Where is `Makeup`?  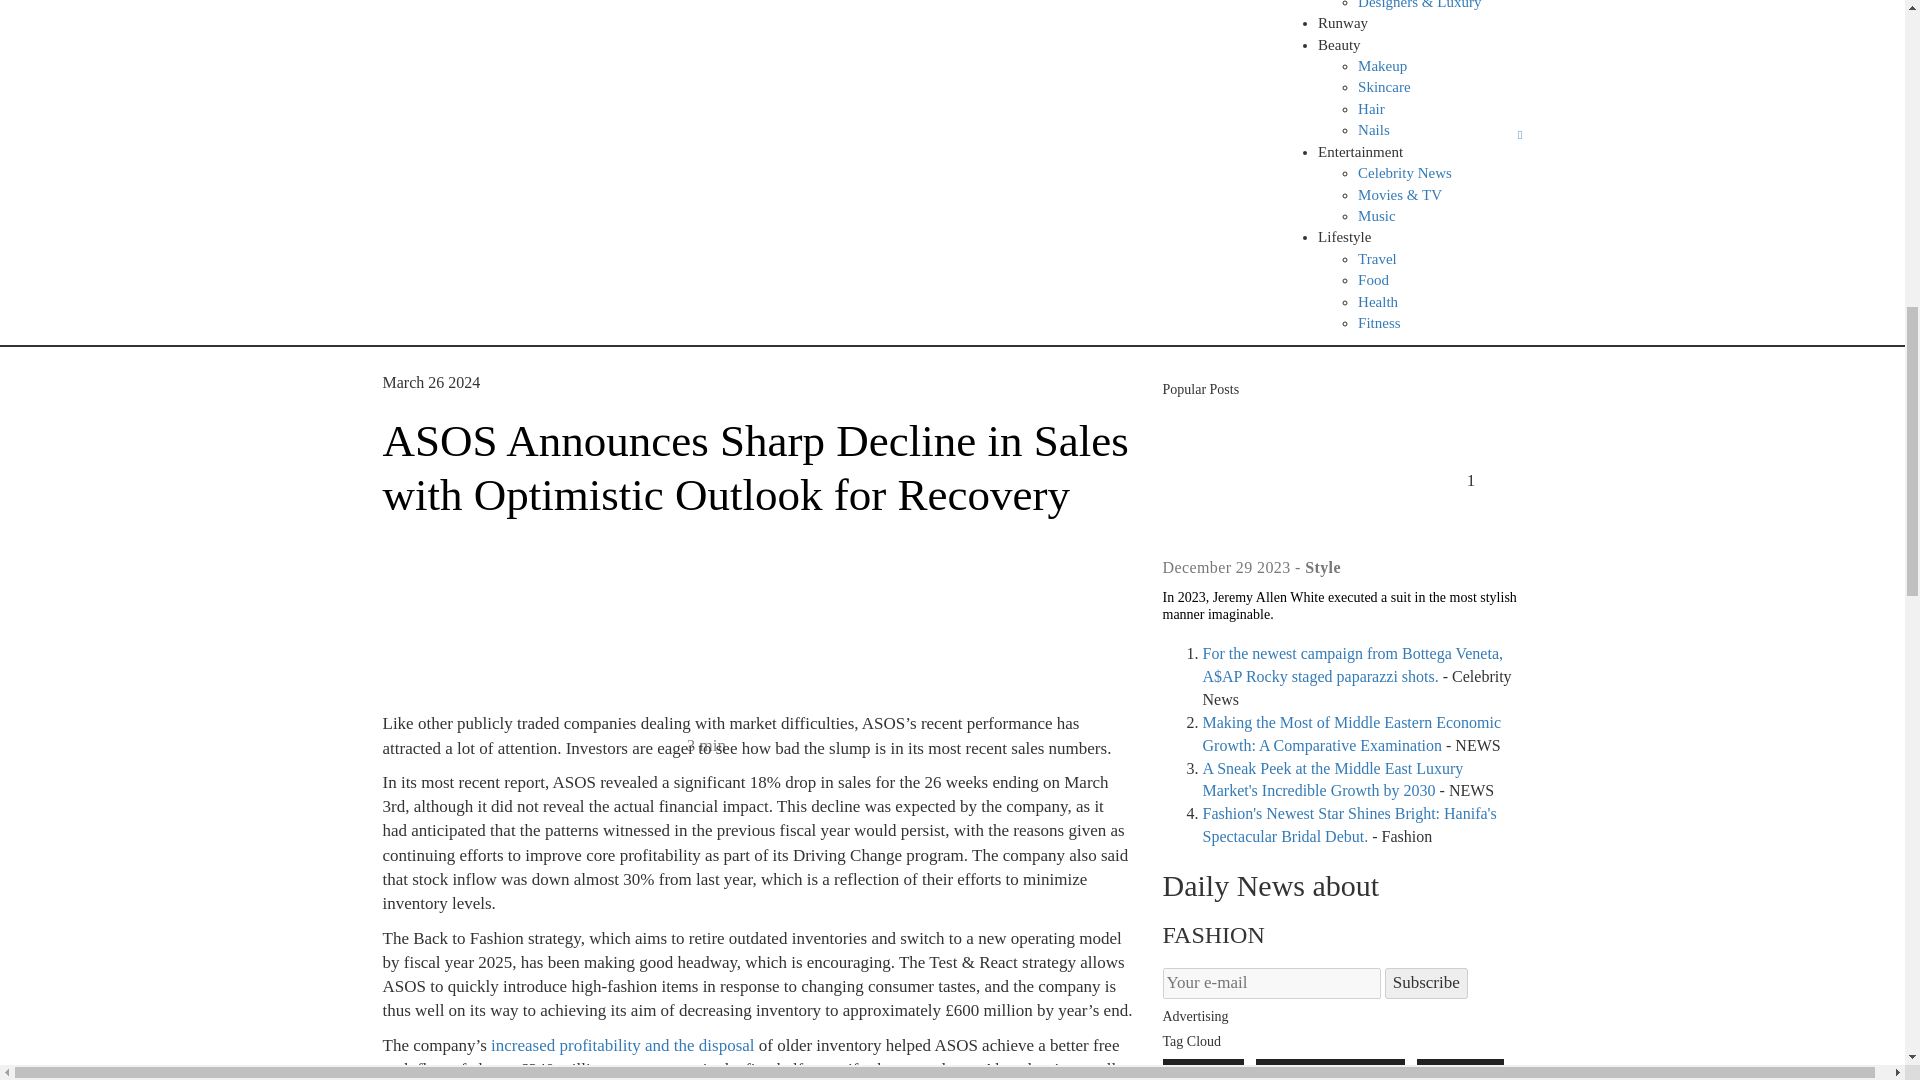 Makeup is located at coordinates (1382, 66).